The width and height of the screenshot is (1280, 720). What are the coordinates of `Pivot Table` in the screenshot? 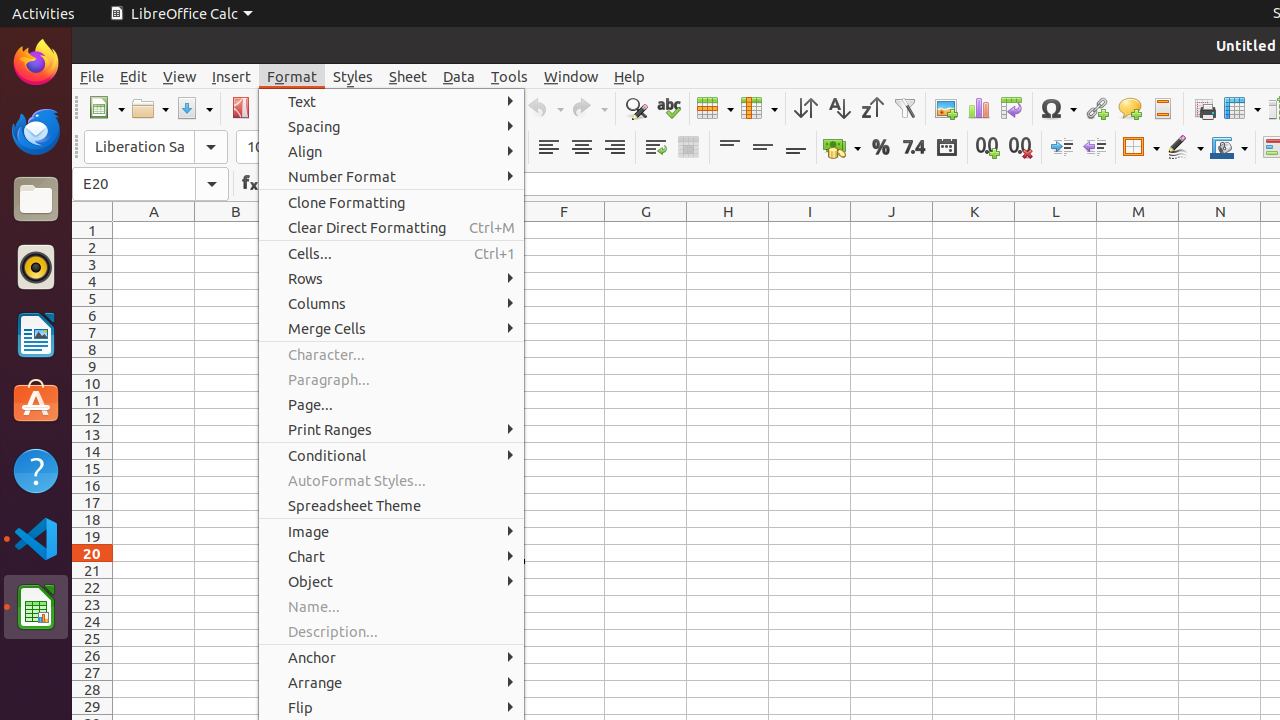 It's located at (1012, 108).